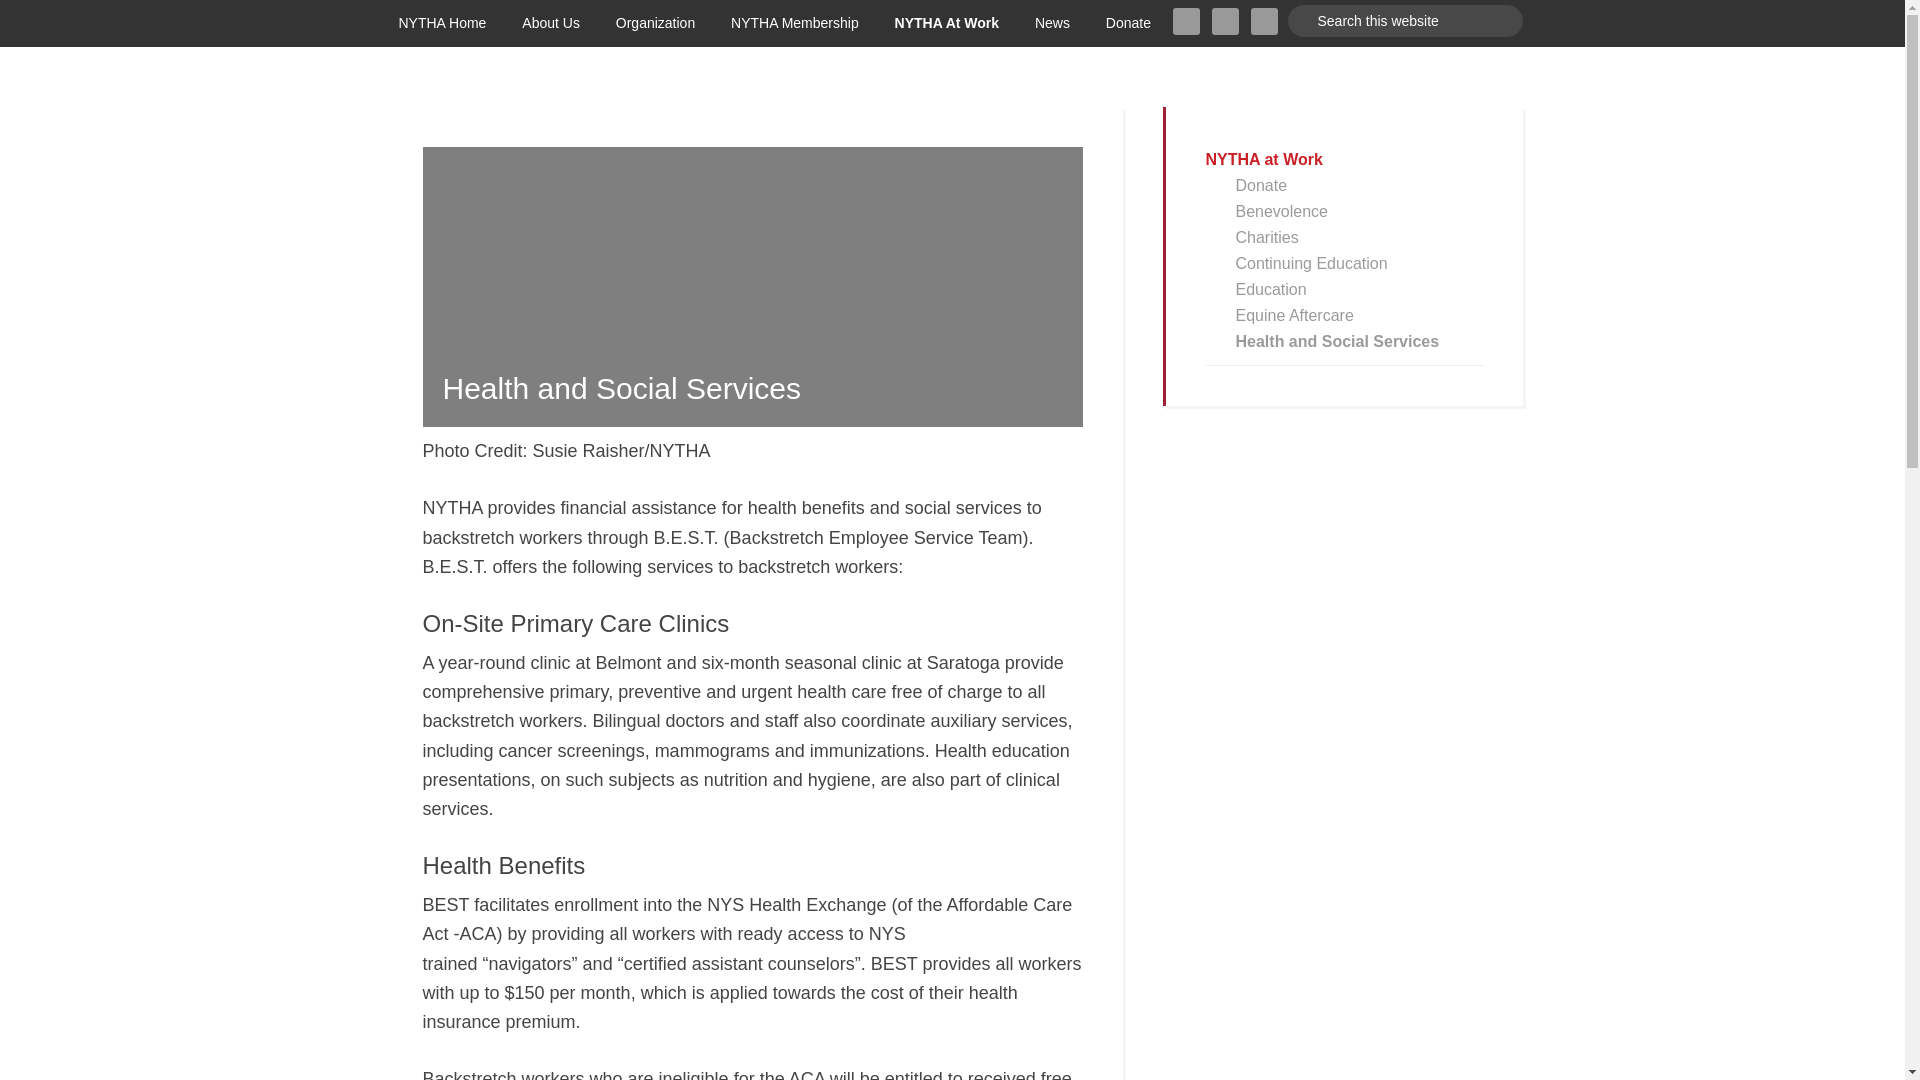 This screenshot has width=1920, height=1080. Describe the element at coordinates (654, 23) in the screenshot. I see `Organization` at that location.